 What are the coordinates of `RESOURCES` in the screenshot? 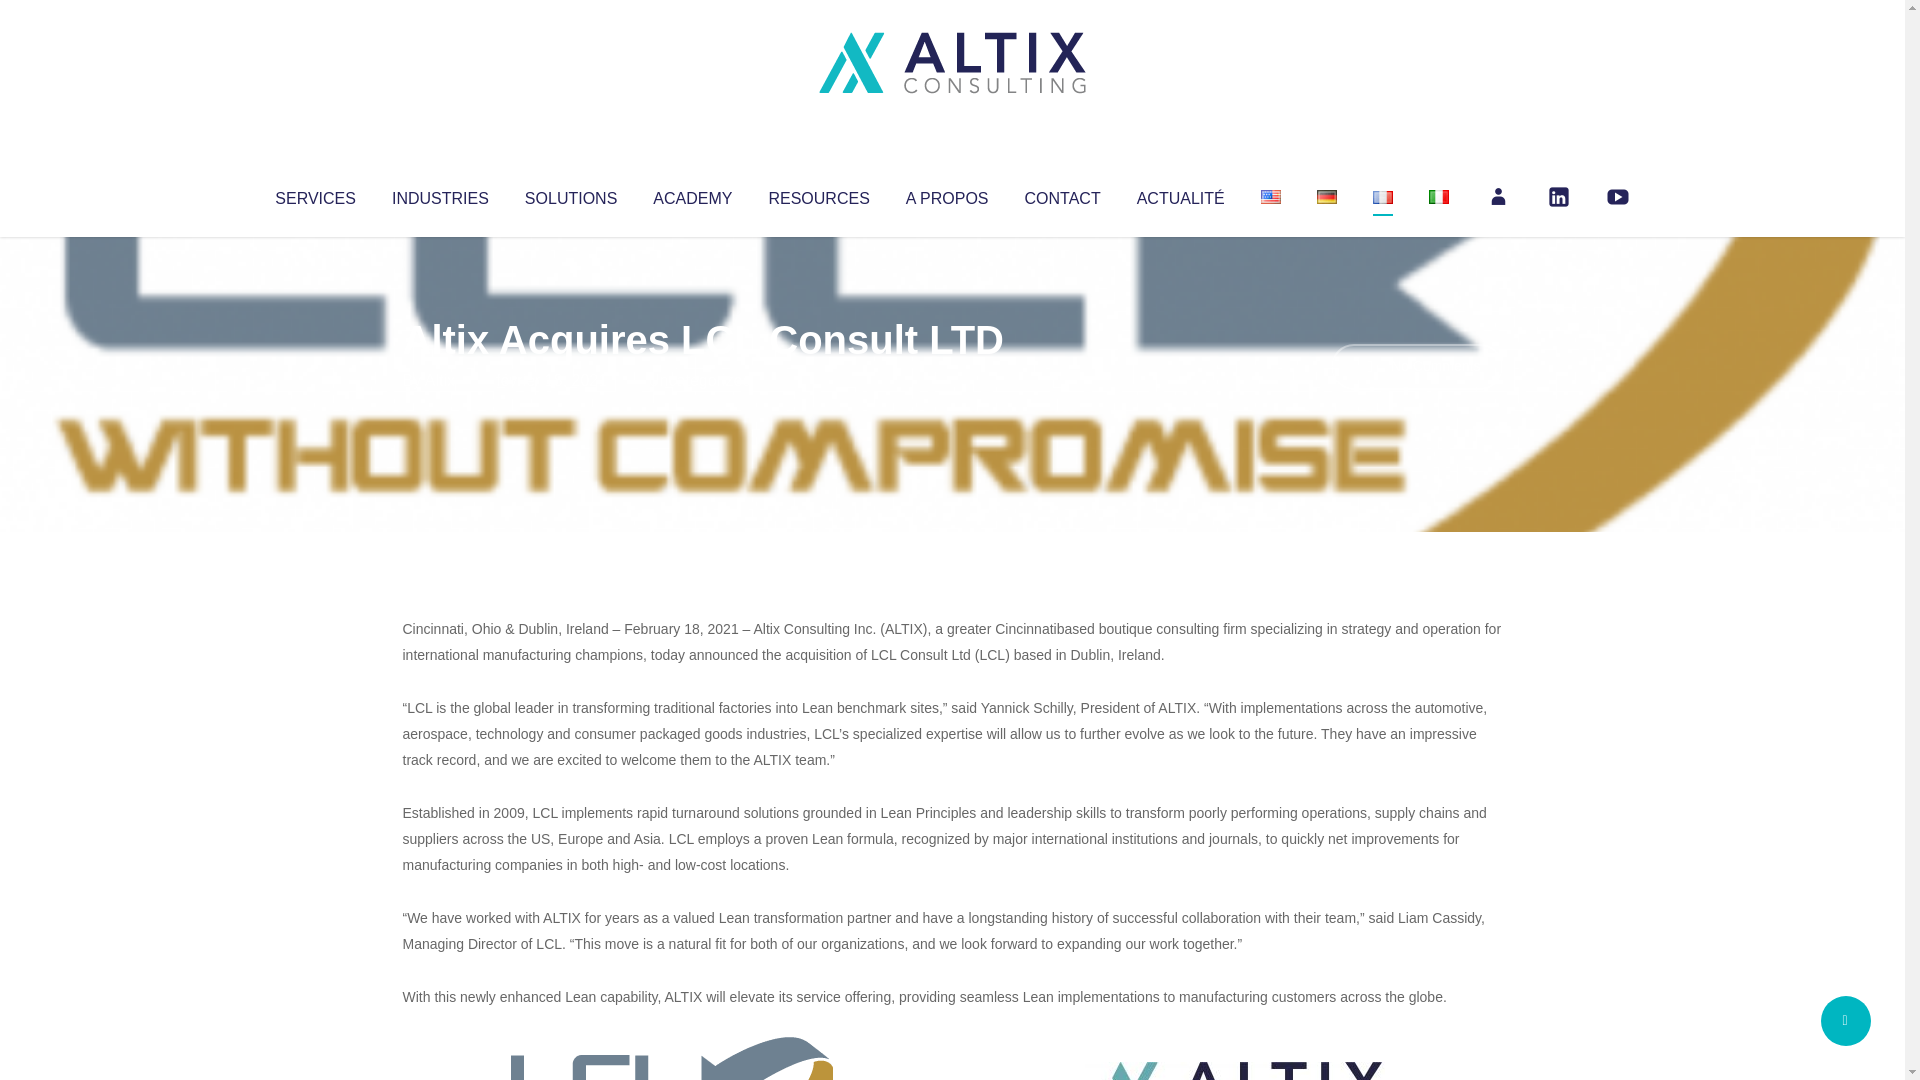 It's located at (818, 194).